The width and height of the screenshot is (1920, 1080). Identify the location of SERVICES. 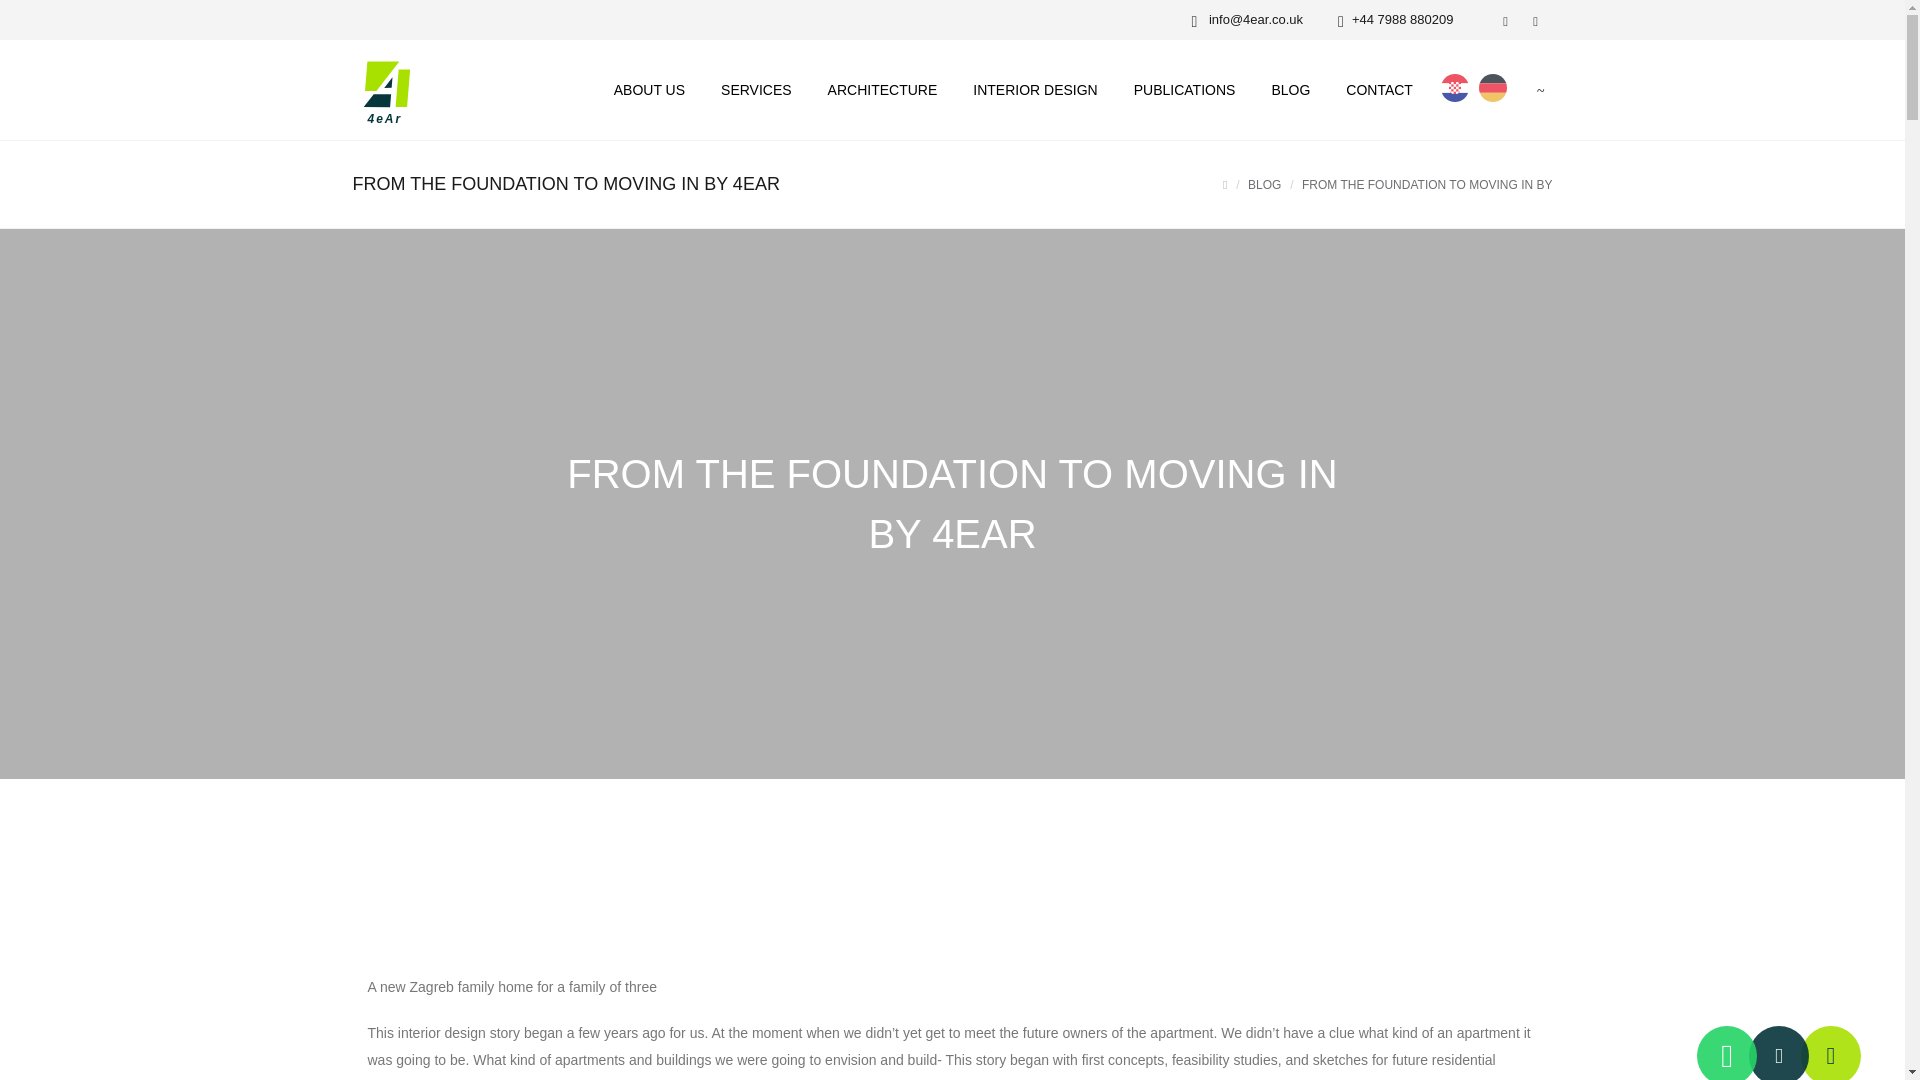
(756, 90).